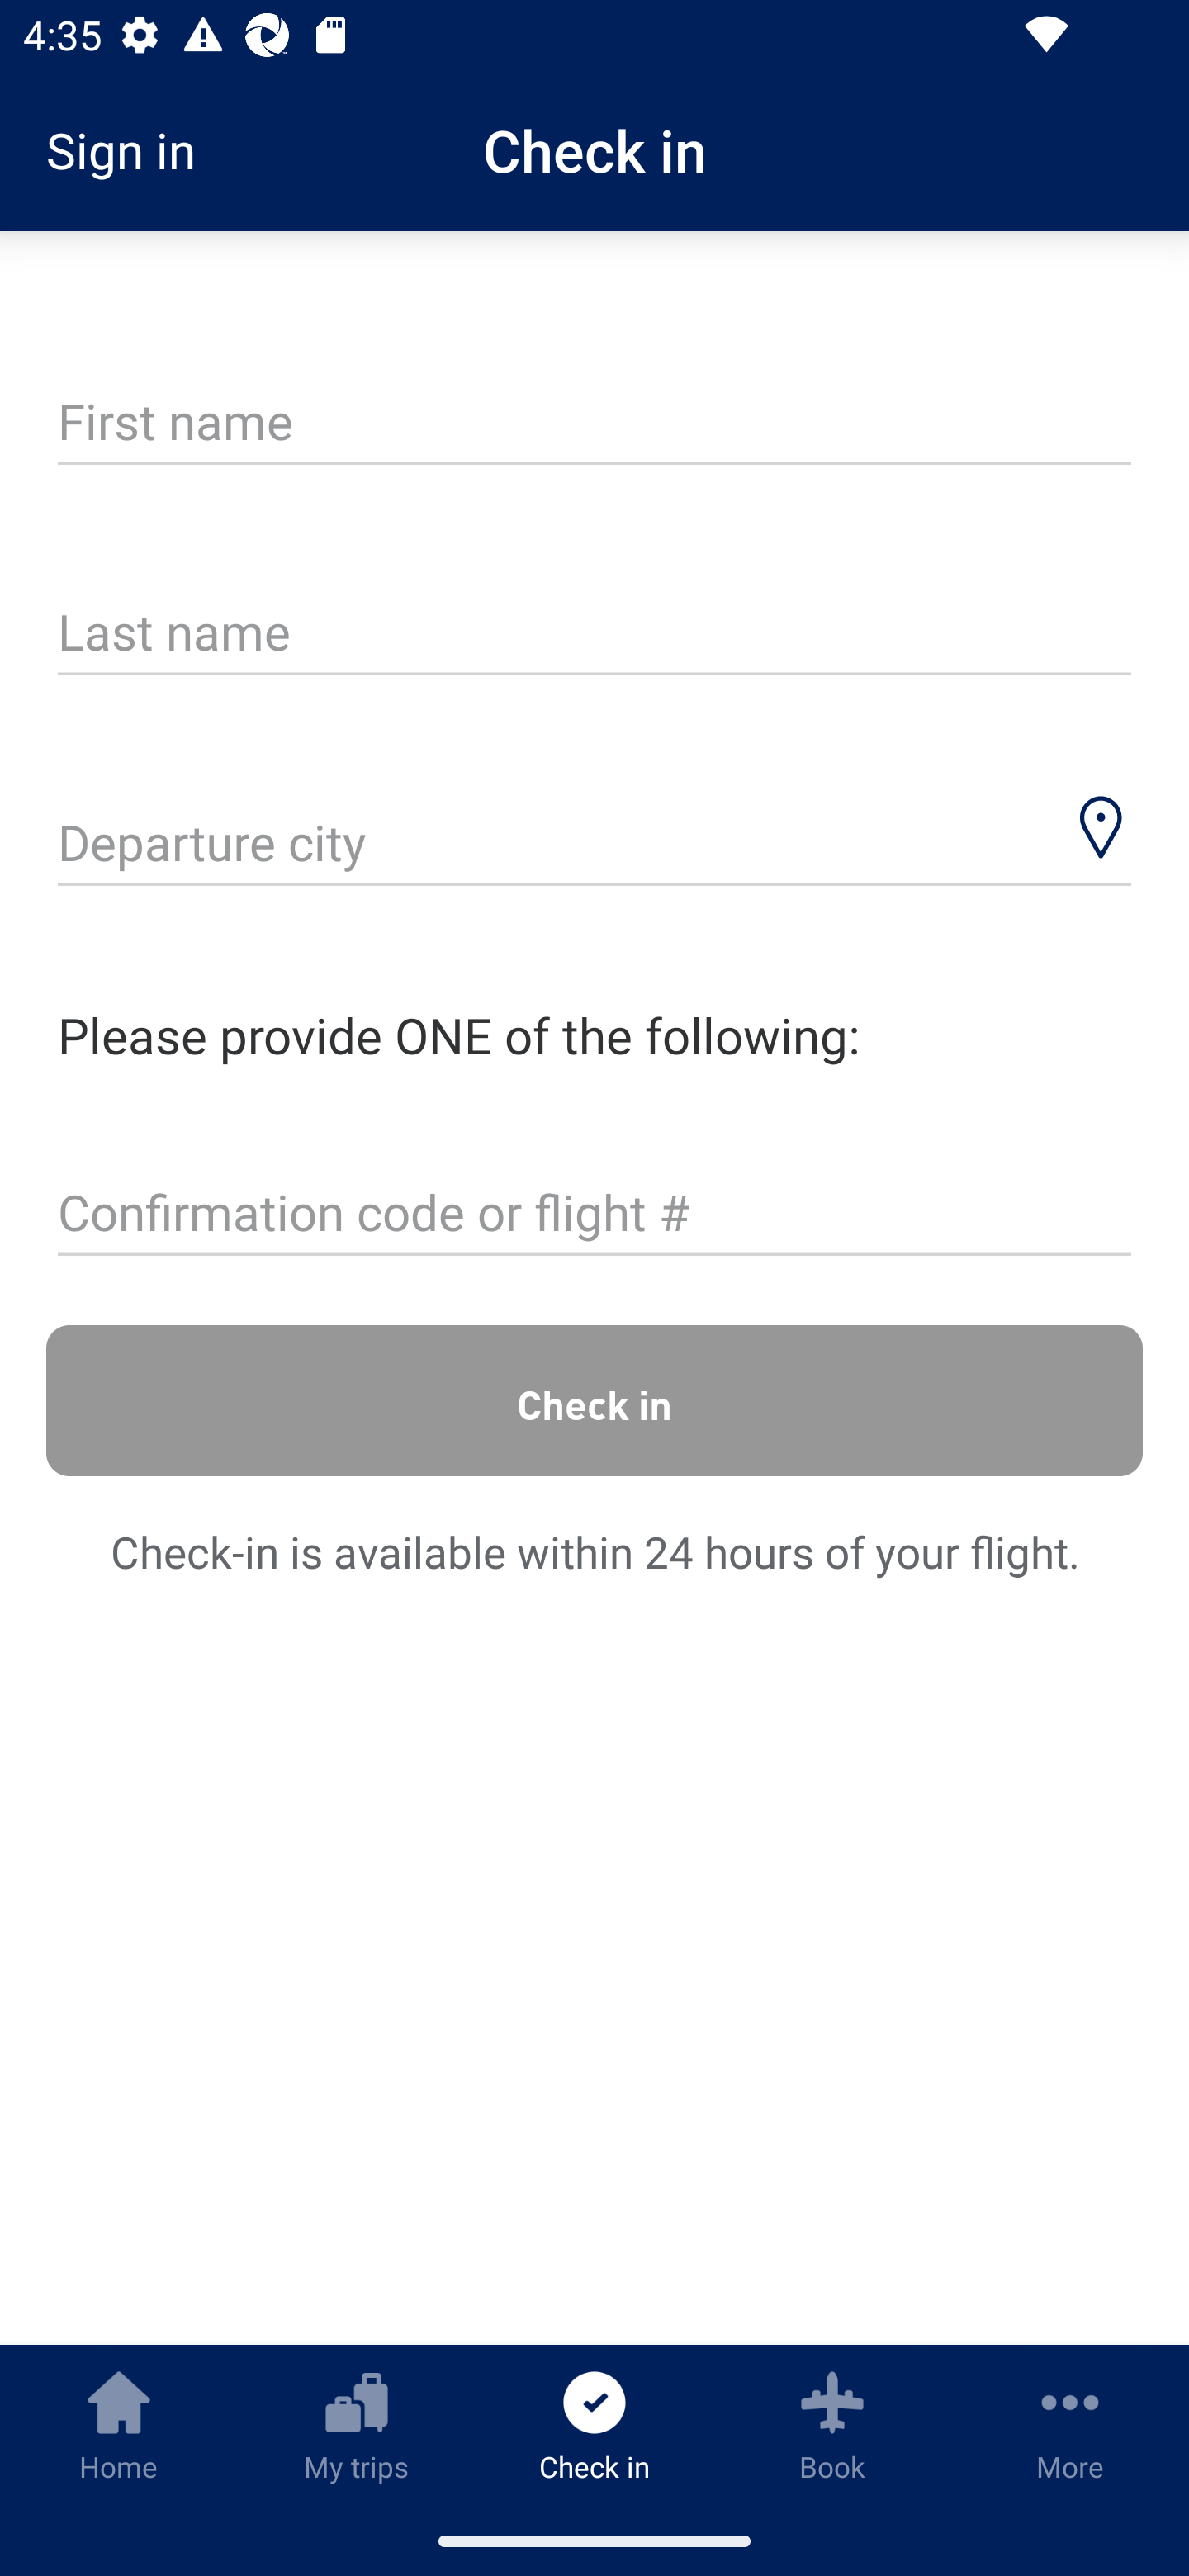  What do you see at coordinates (132, 150) in the screenshot?
I see `Sign in` at bounding box center [132, 150].